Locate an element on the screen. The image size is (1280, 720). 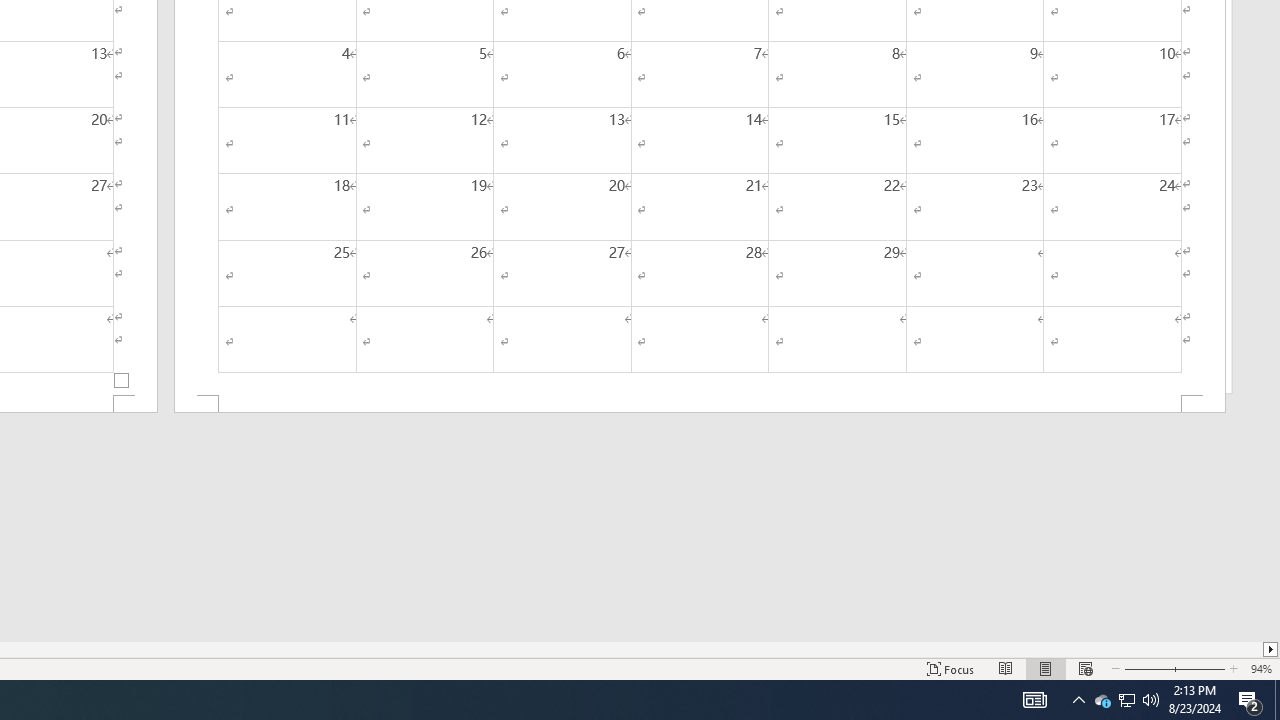
Read Mode is located at coordinates (1006, 668).